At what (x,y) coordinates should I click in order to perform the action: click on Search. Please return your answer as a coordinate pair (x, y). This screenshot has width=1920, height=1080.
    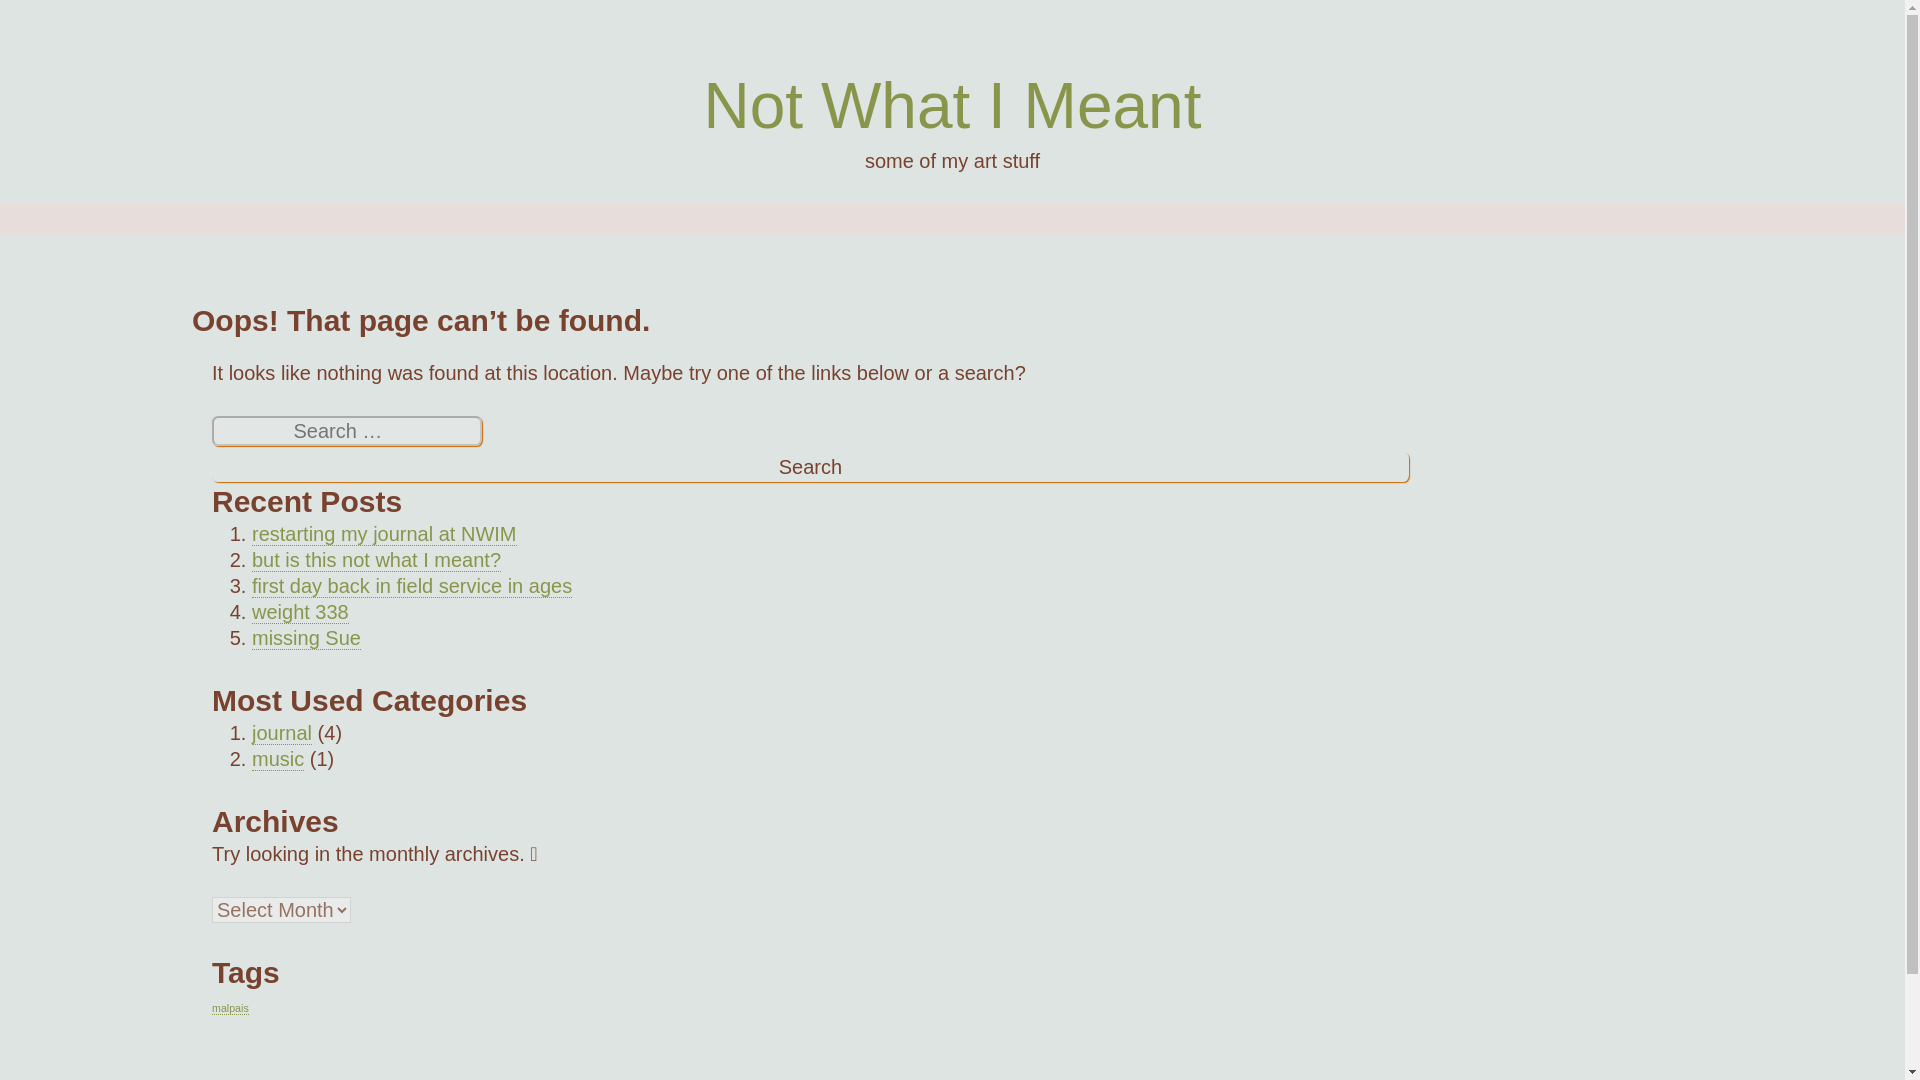
    Looking at the image, I should click on (810, 466).